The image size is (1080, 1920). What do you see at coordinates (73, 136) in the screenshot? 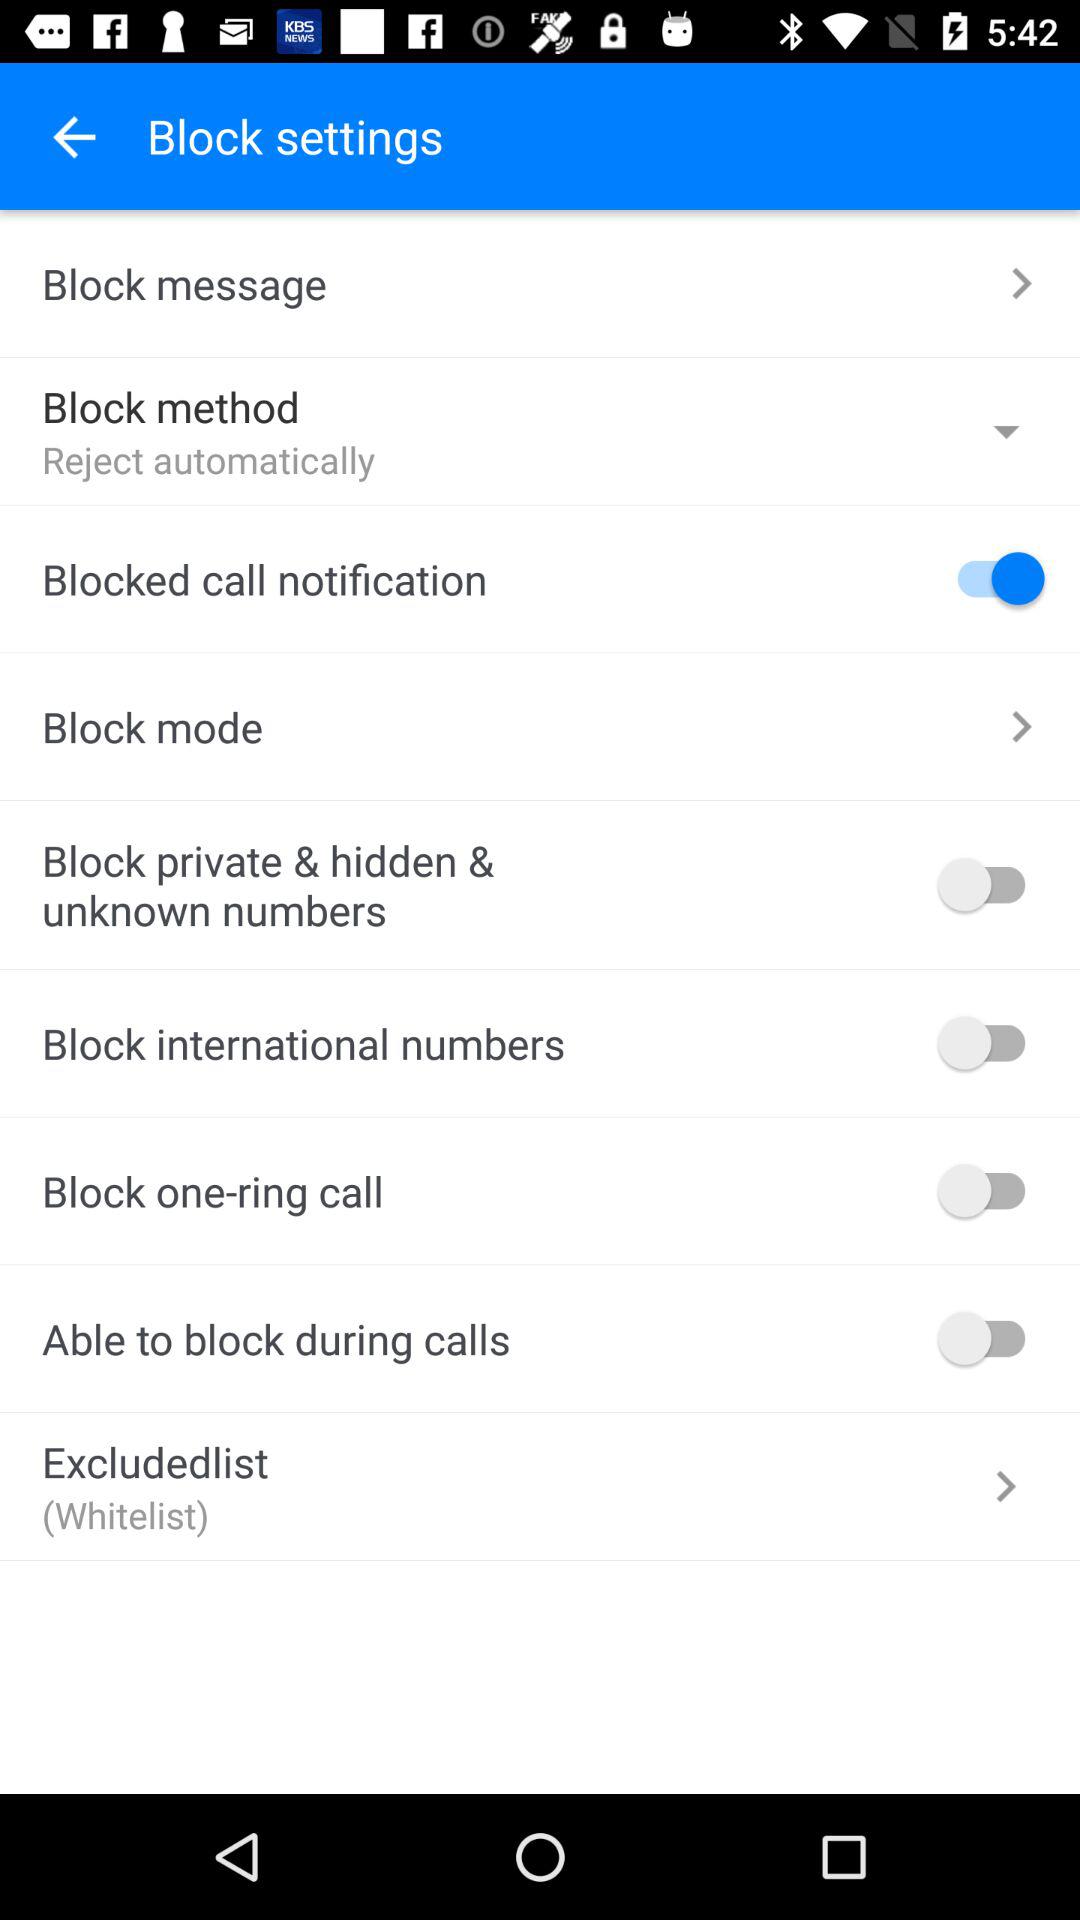
I see `tap item to the left of block settings item` at bounding box center [73, 136].